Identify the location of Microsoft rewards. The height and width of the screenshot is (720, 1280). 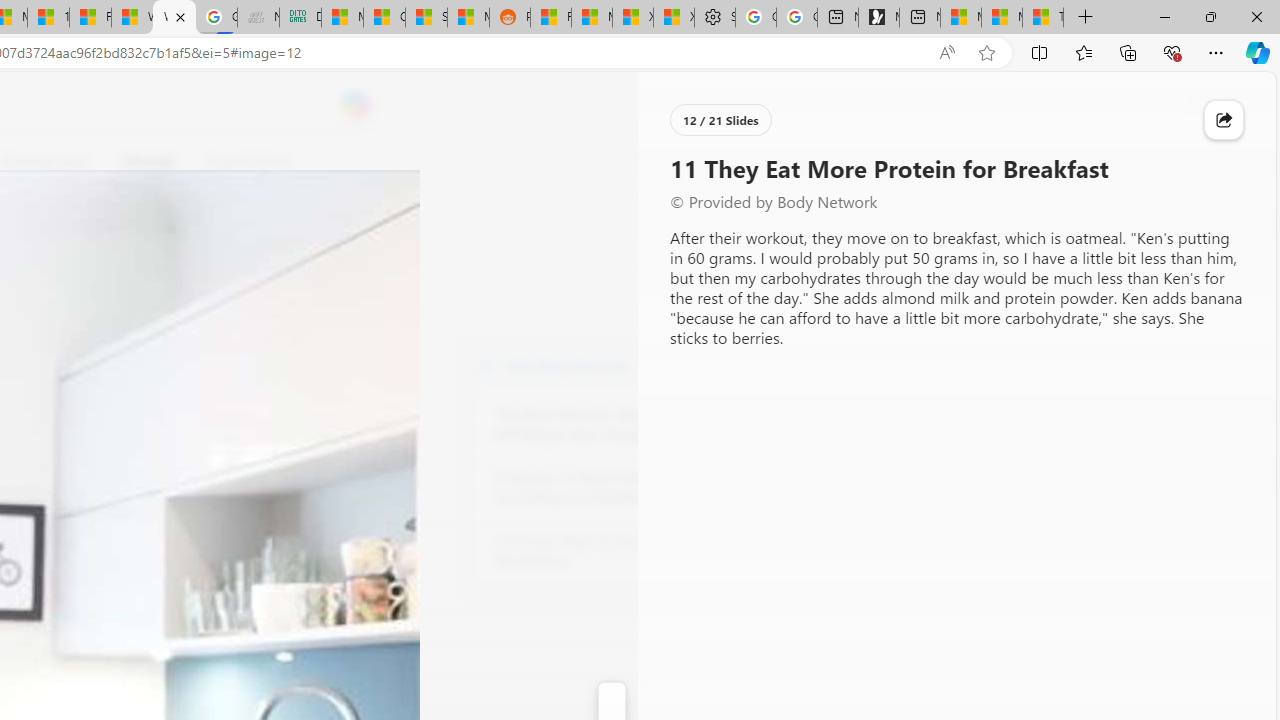
(1152, 105).